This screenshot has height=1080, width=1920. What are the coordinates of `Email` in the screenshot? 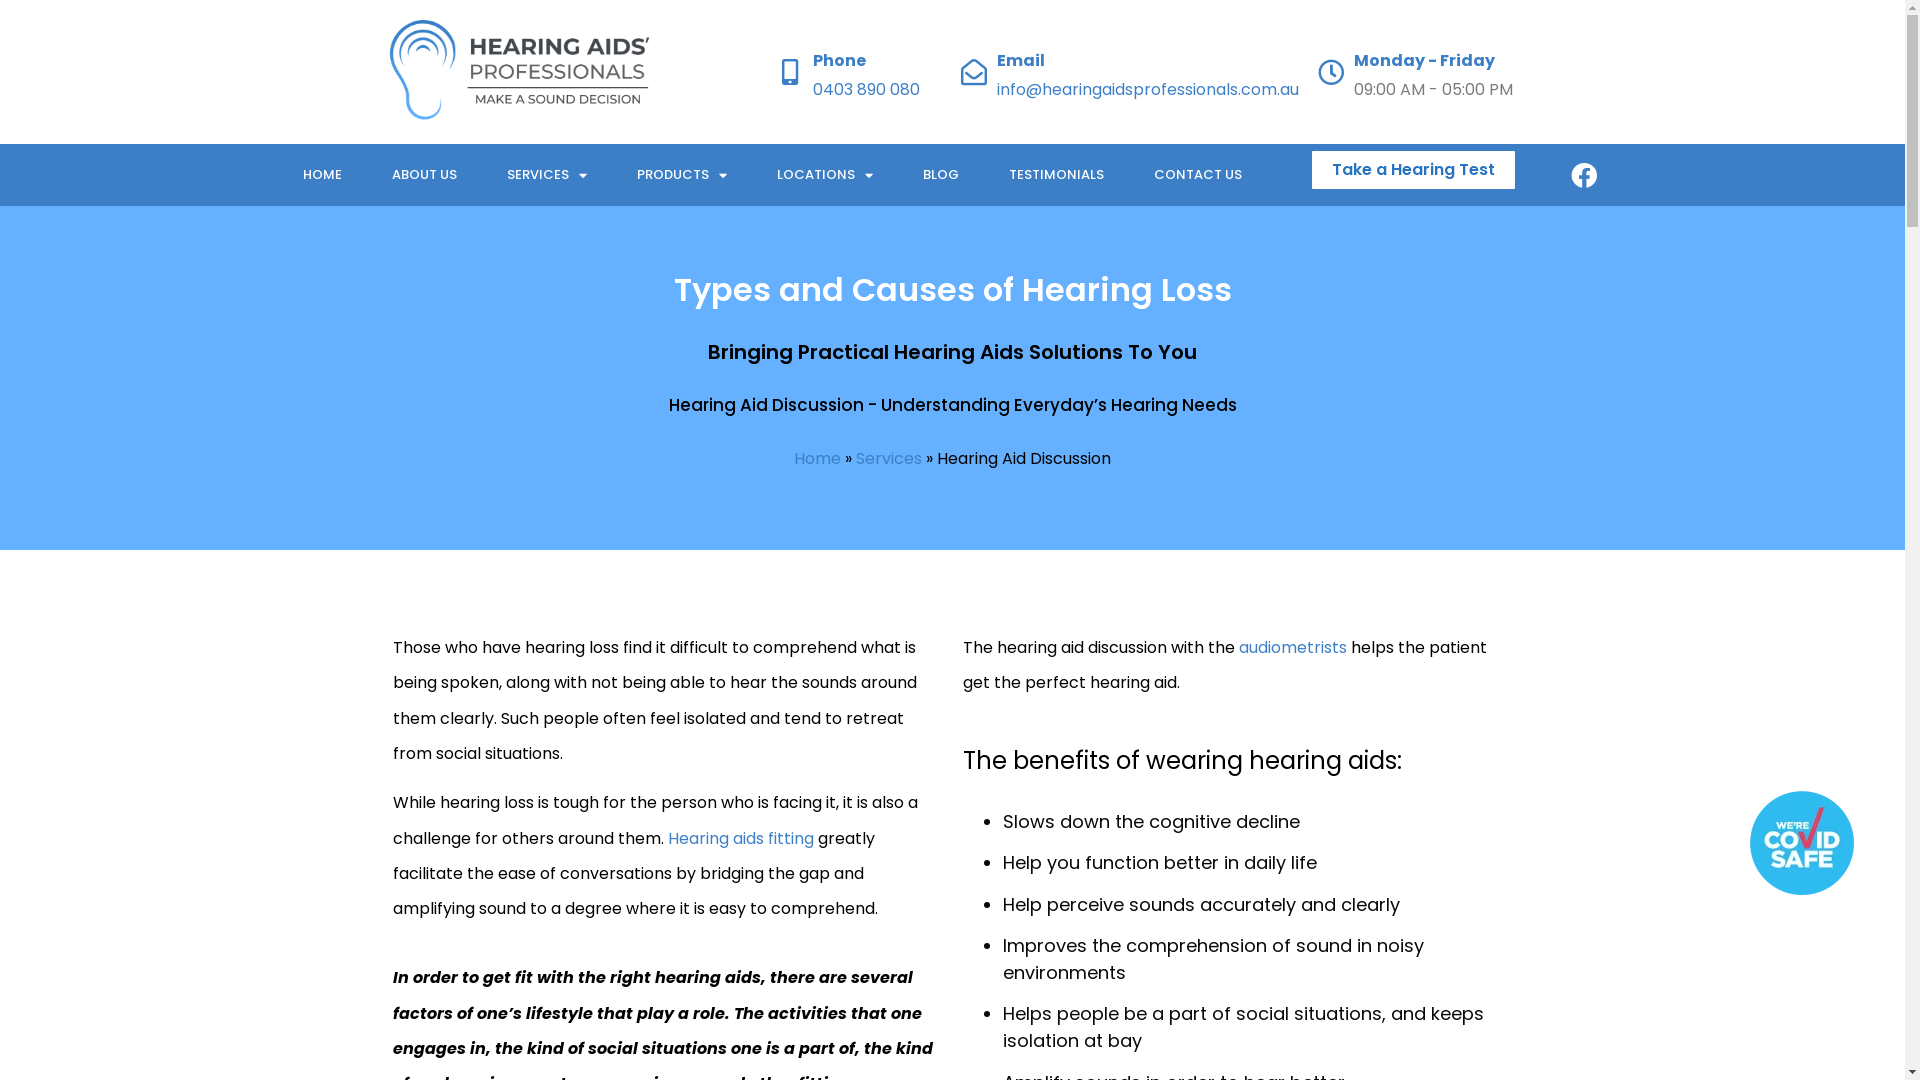 It's located at (1021, 60).